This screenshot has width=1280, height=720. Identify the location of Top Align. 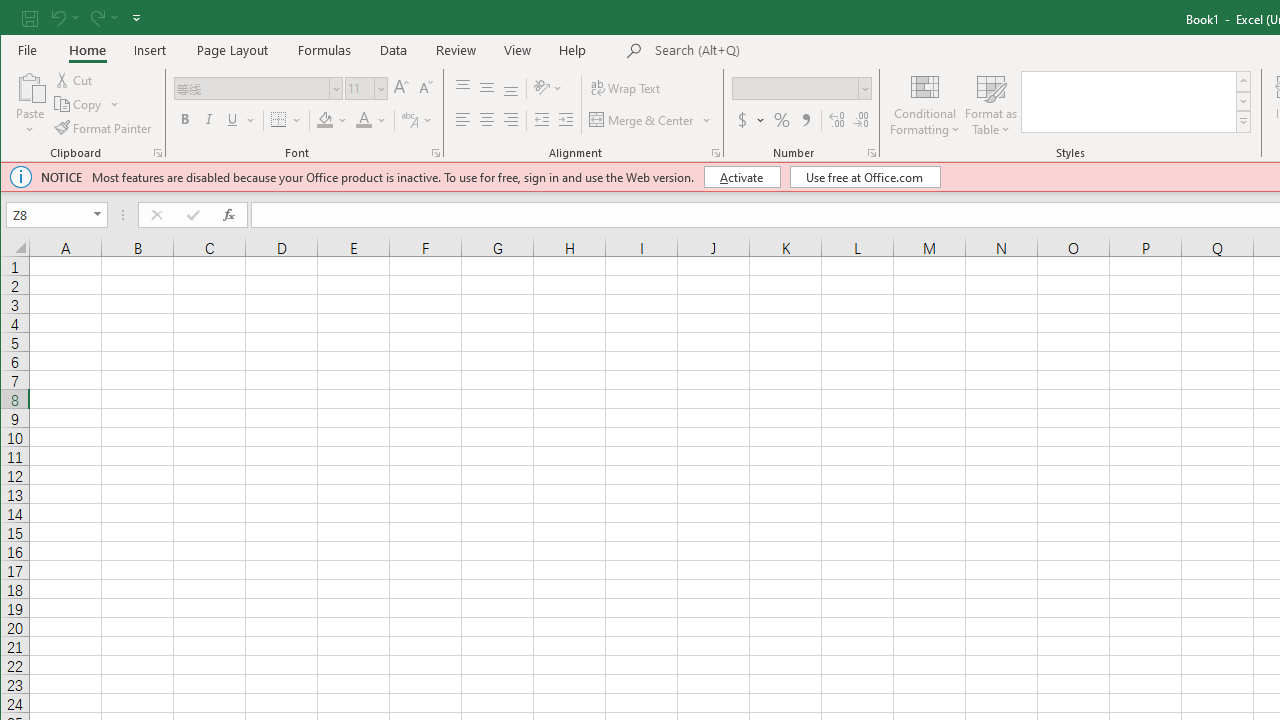
(462, 88).